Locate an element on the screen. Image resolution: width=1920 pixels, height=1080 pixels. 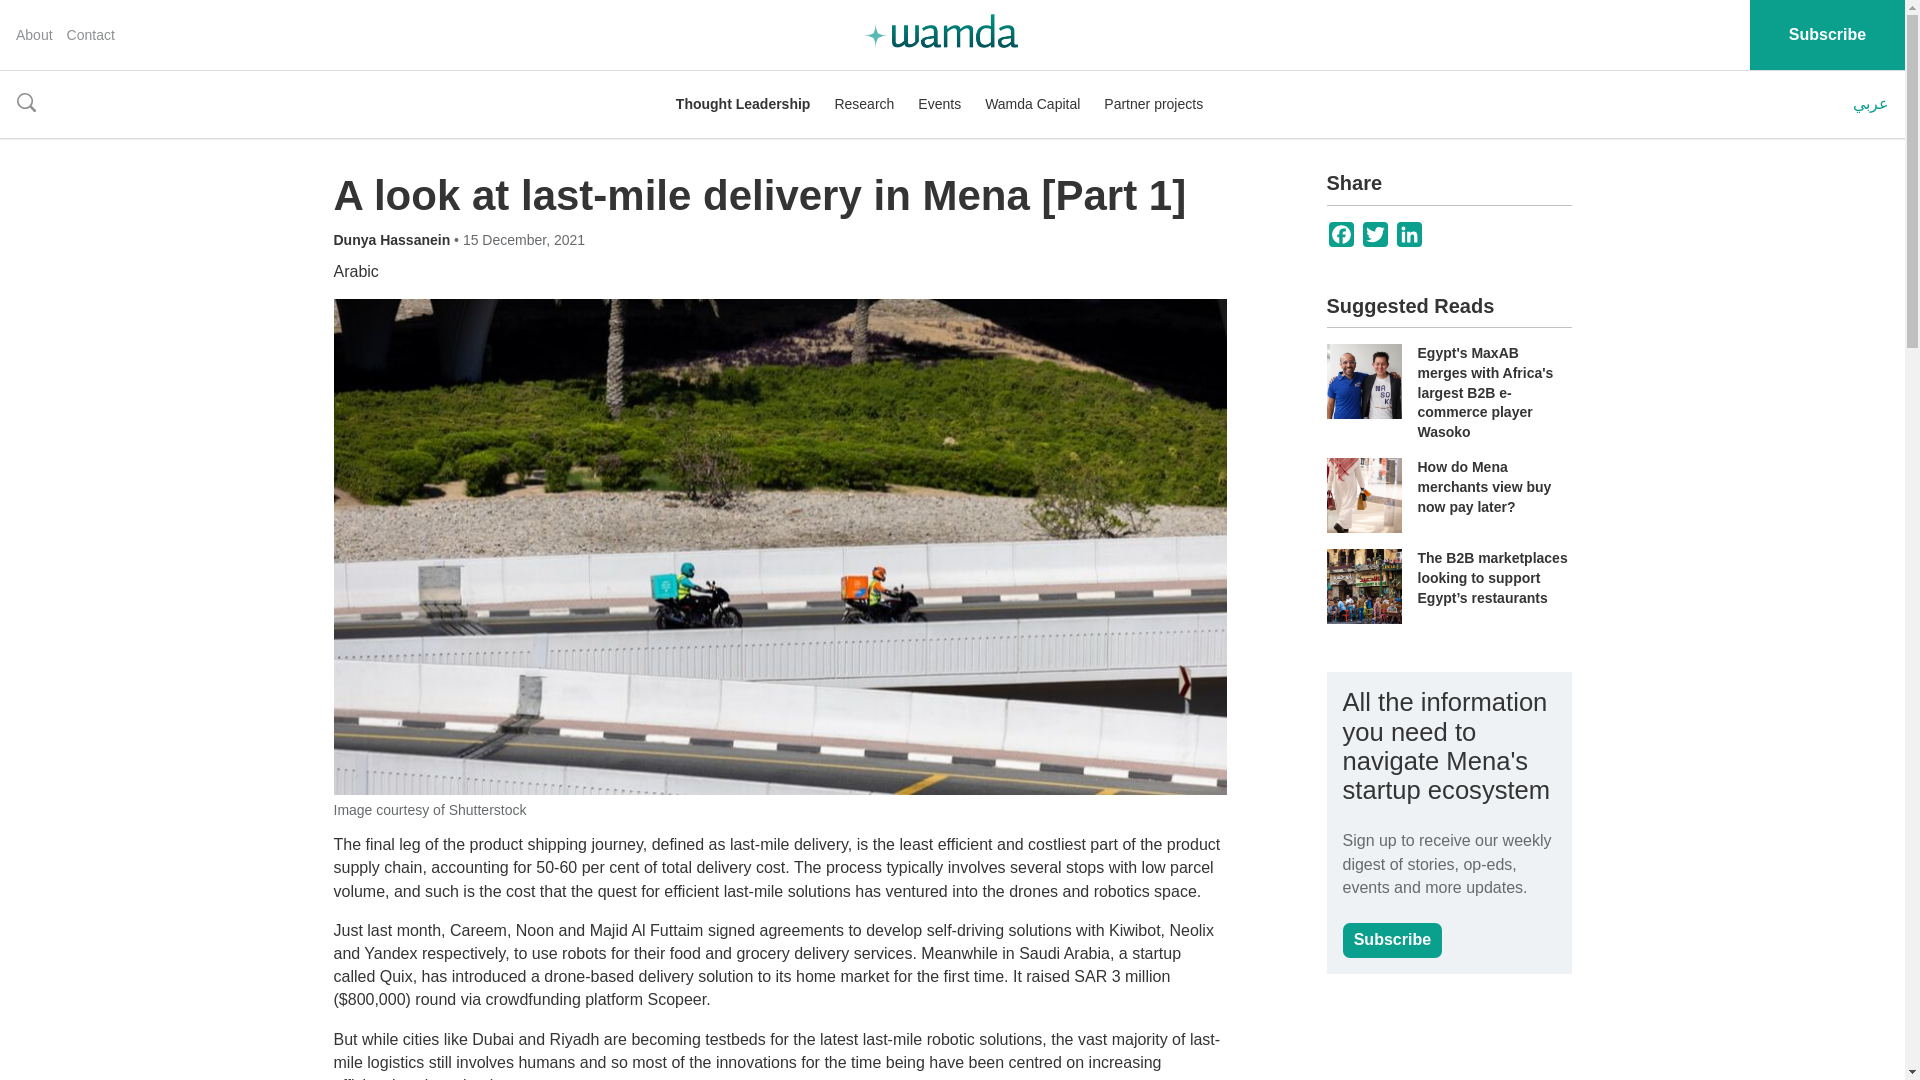
Wamda Capital is located at coordinates (1032, 104).